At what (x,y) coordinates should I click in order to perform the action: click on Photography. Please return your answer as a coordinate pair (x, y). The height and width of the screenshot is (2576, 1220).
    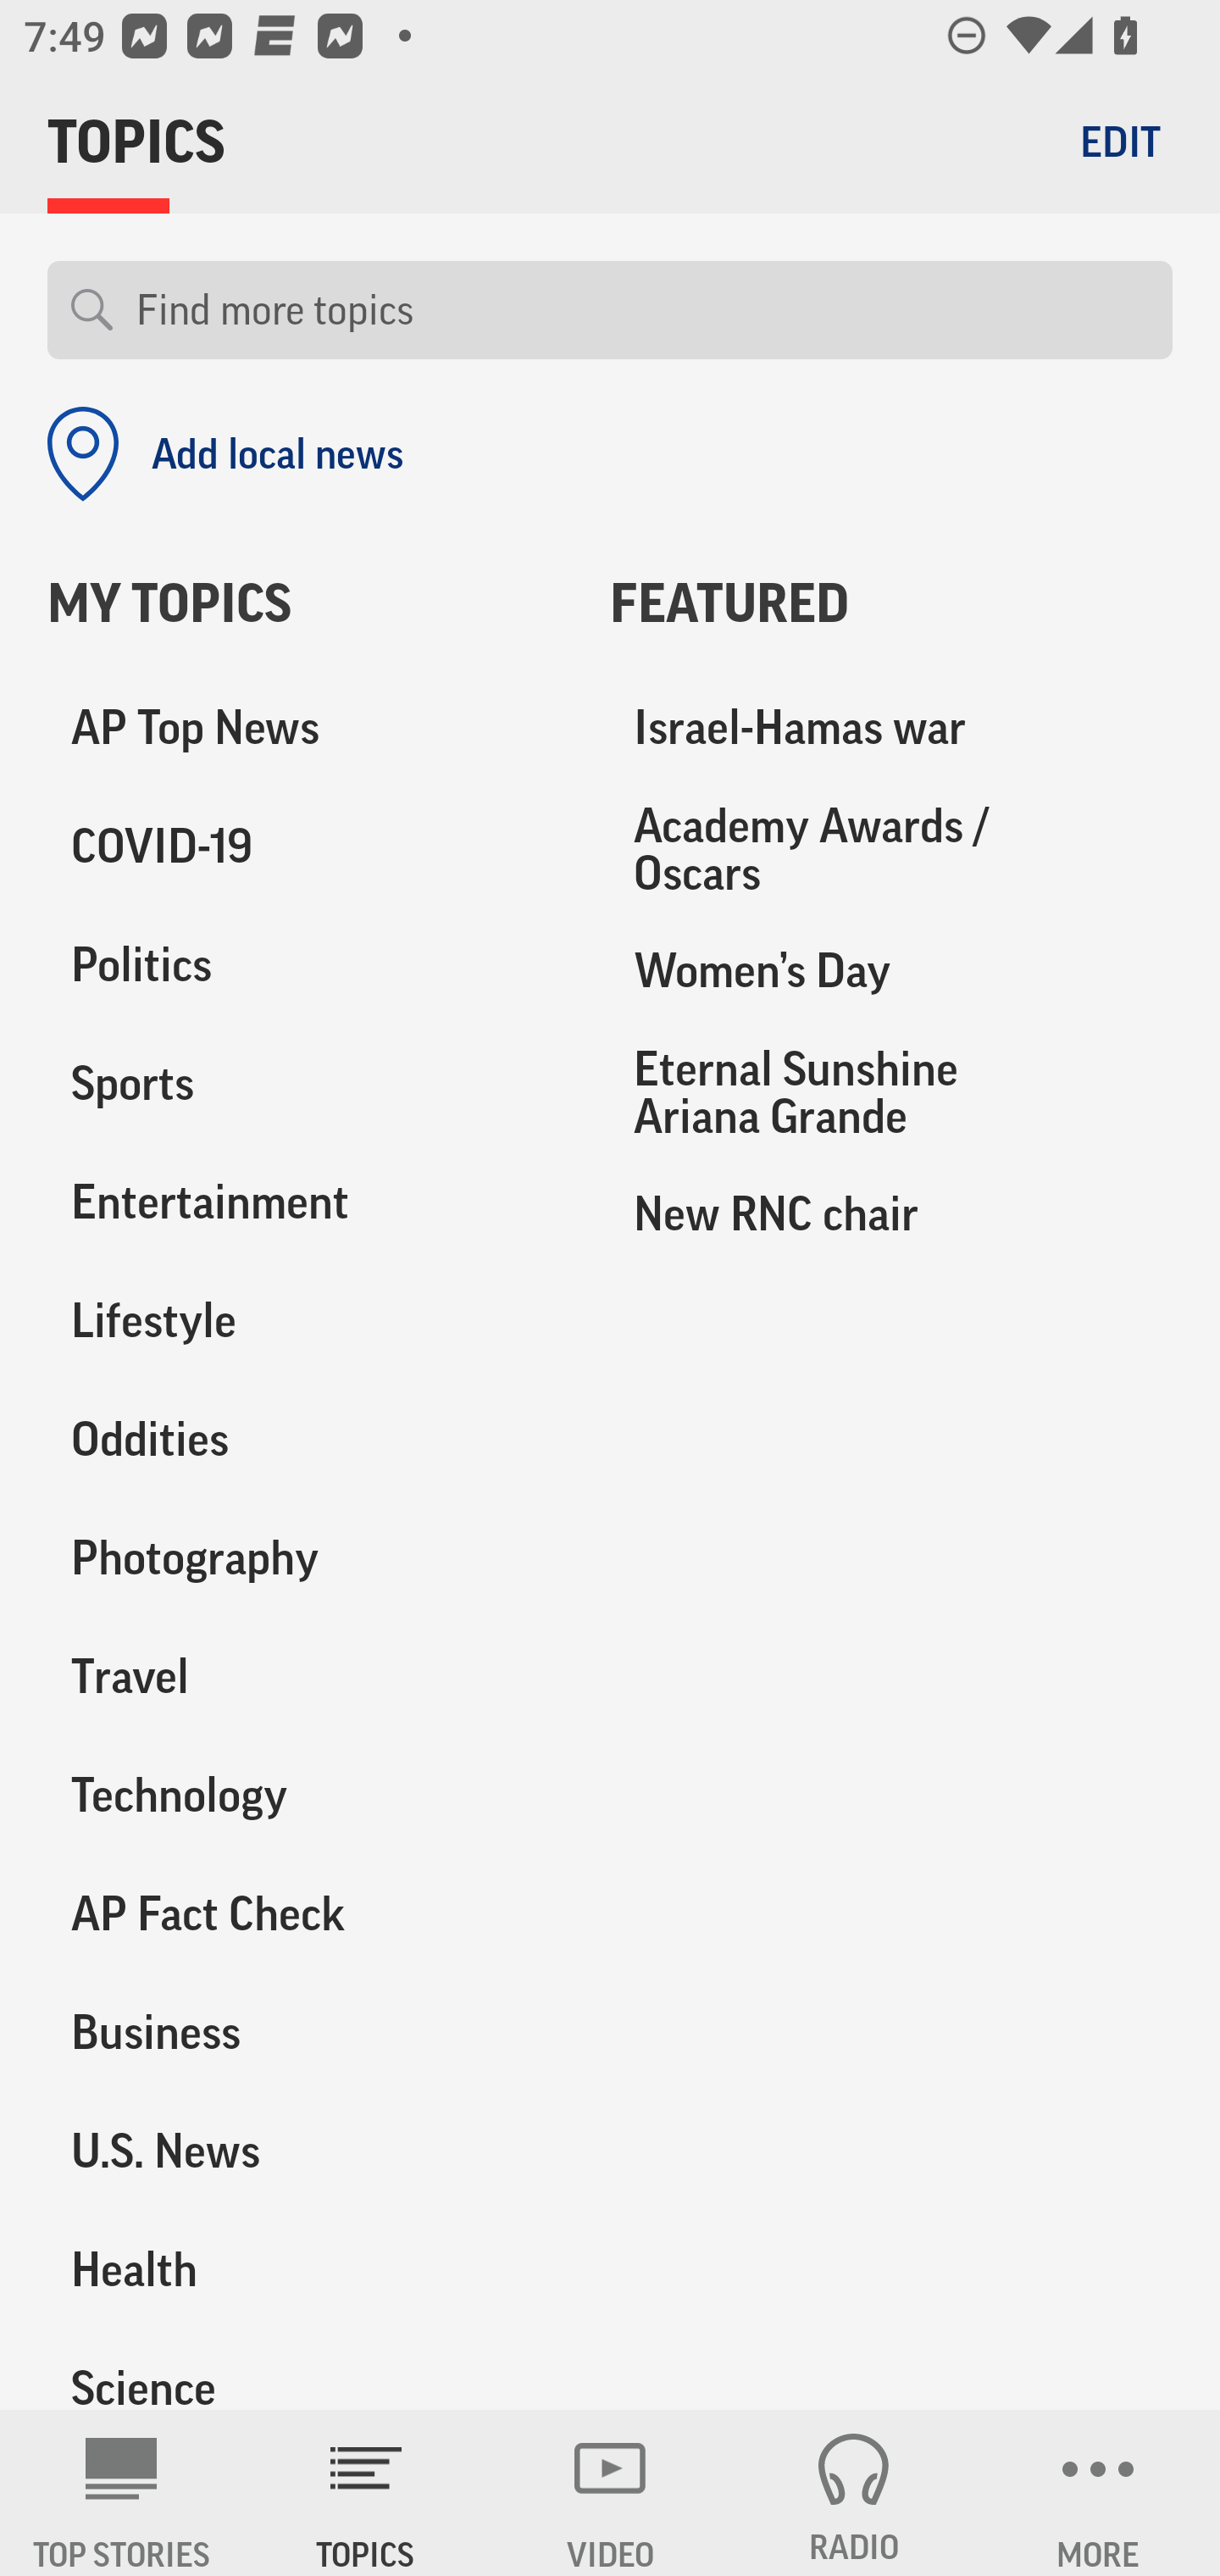
    Looking at the image, I should click on (305, 1558).